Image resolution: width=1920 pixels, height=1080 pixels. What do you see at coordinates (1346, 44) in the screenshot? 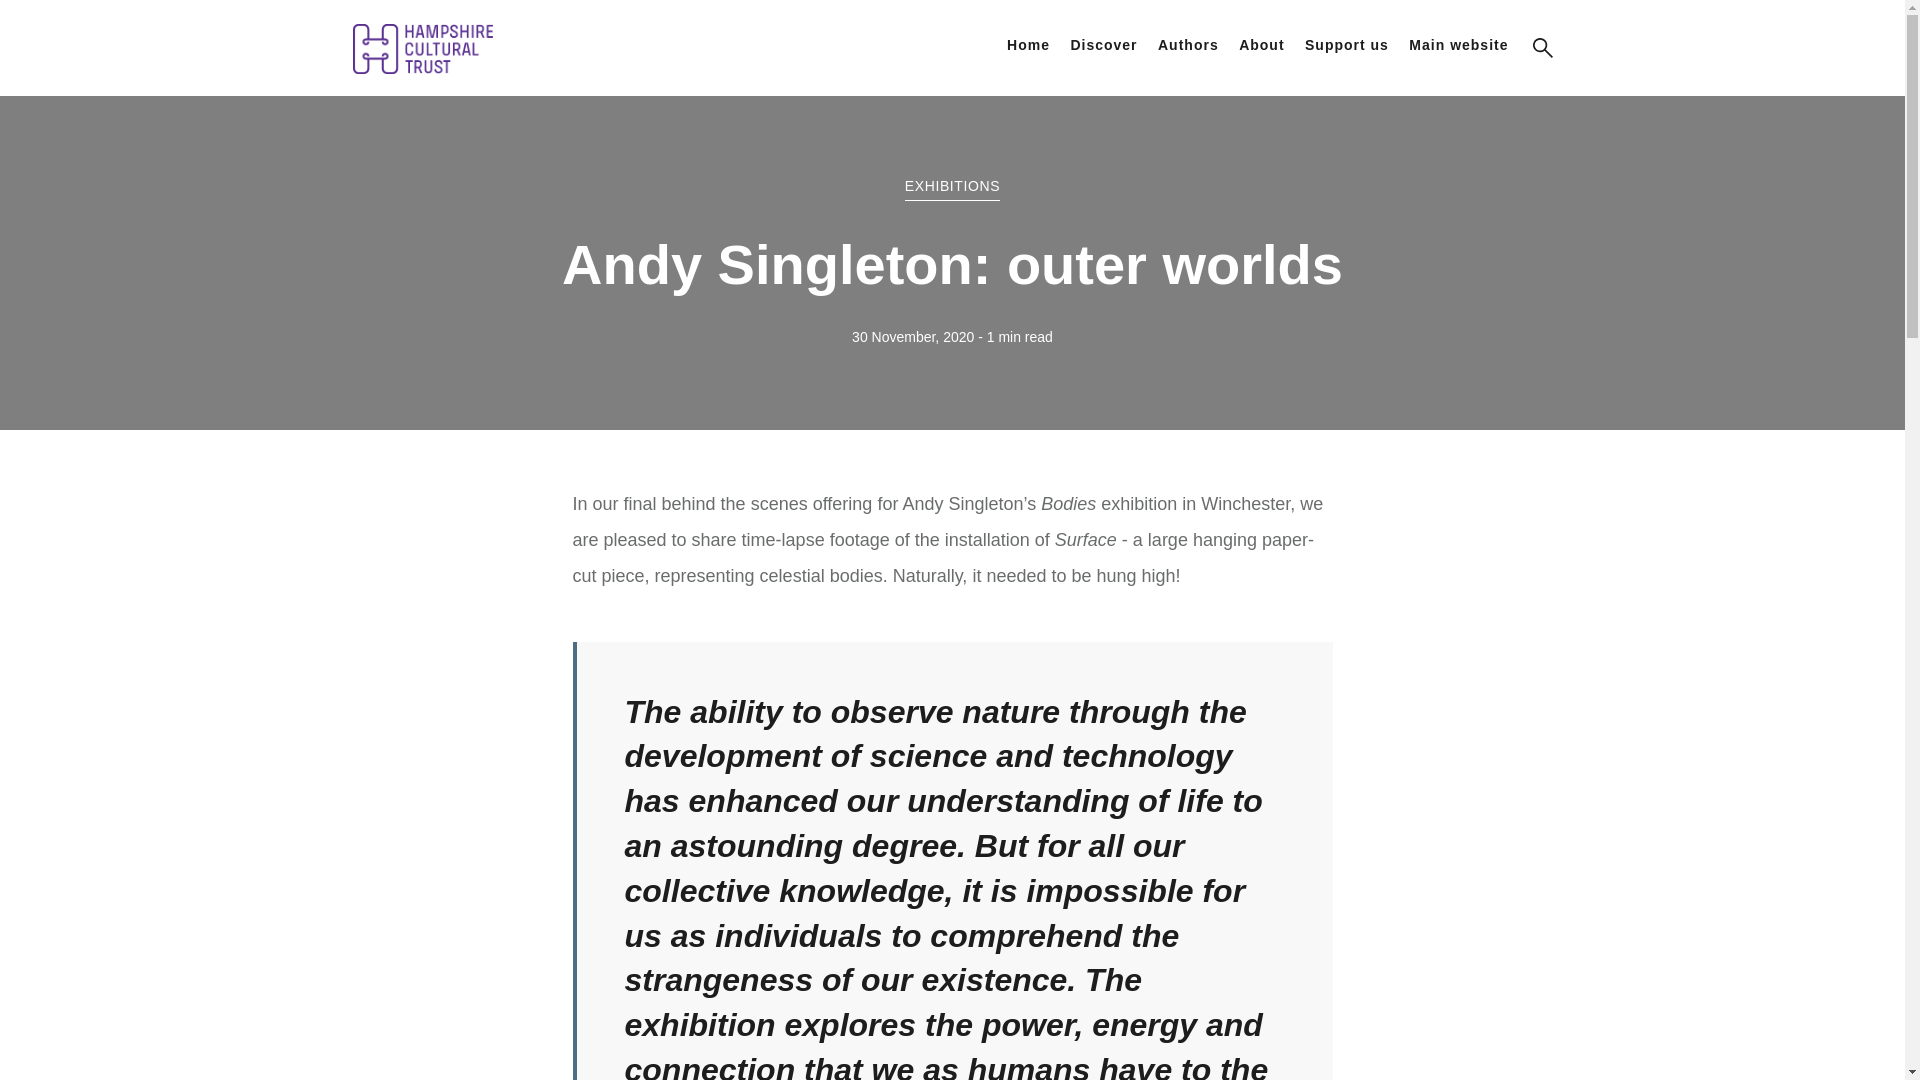
I see `Support us` at bounding box center [1346, 44].